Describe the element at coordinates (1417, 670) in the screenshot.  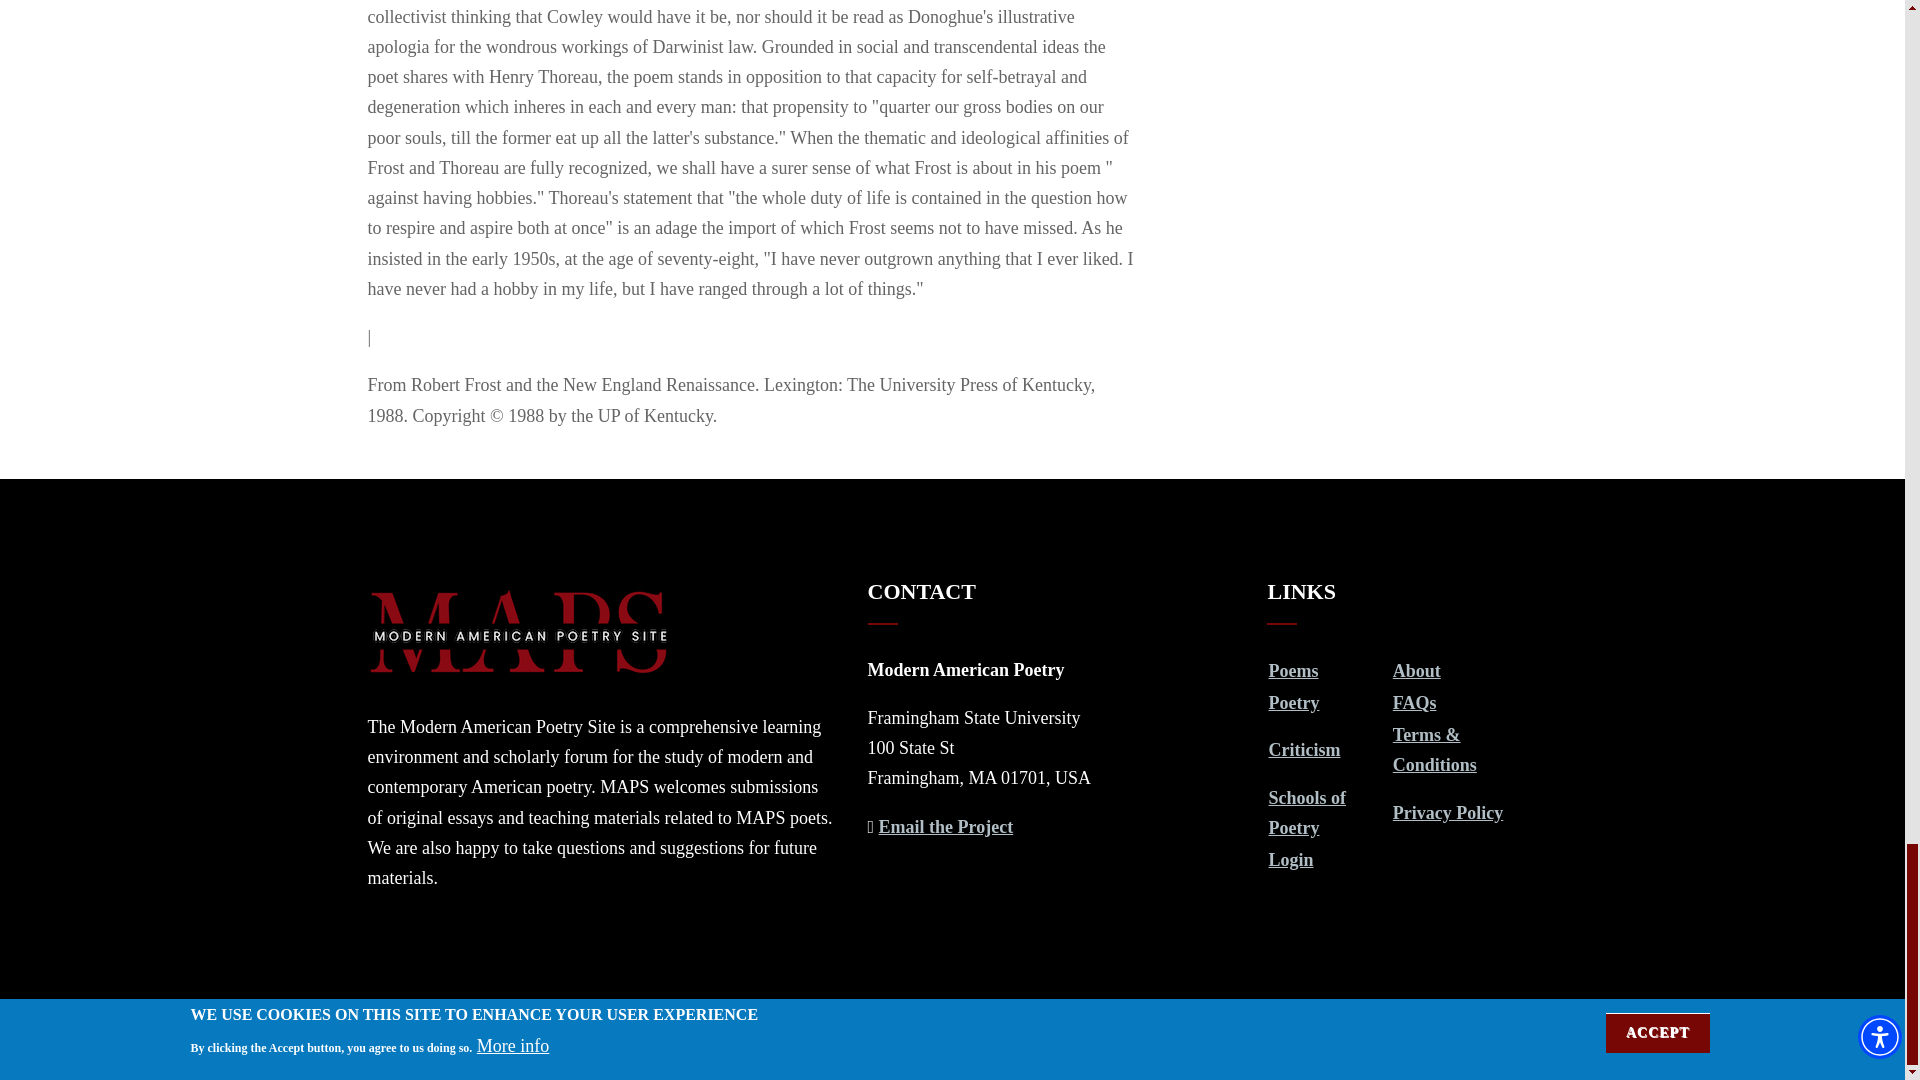
I see `About` at that location.